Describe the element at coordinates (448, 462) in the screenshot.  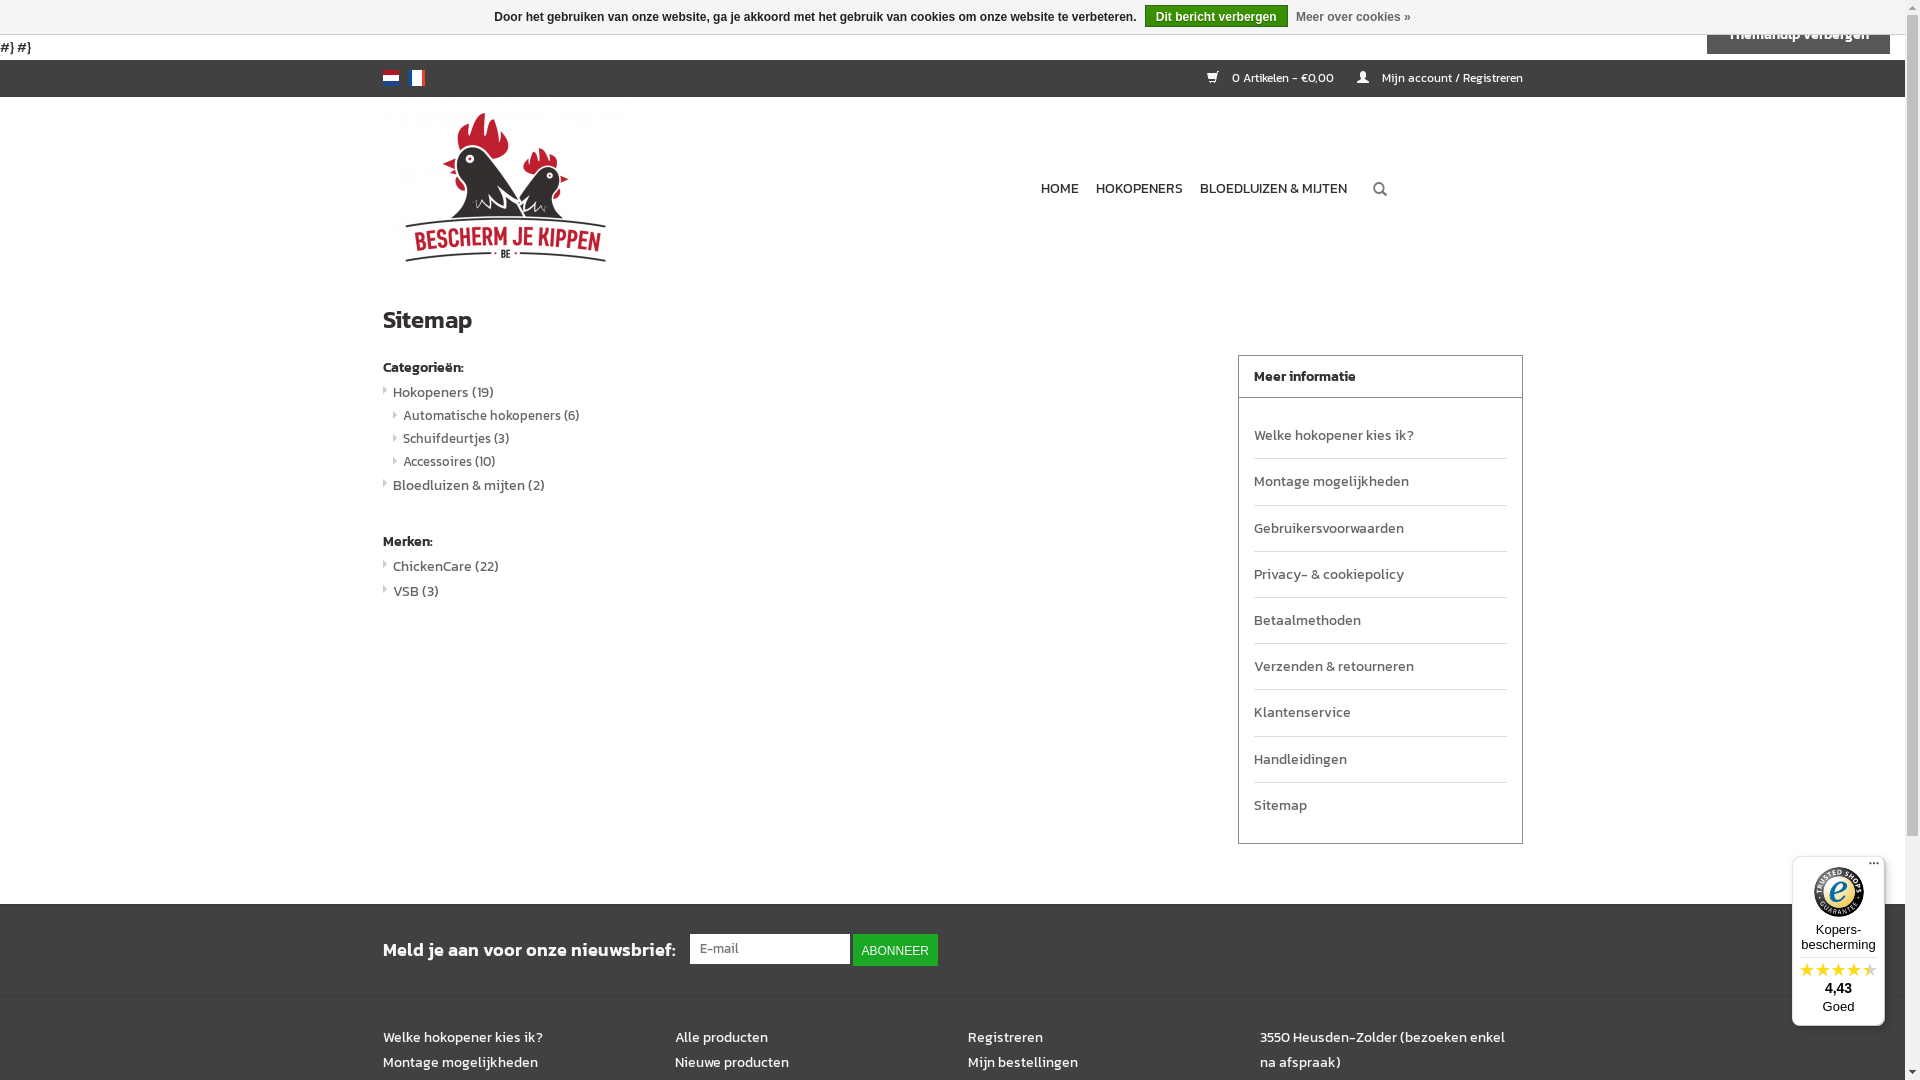
I see `Accessoires (10)` at that location.